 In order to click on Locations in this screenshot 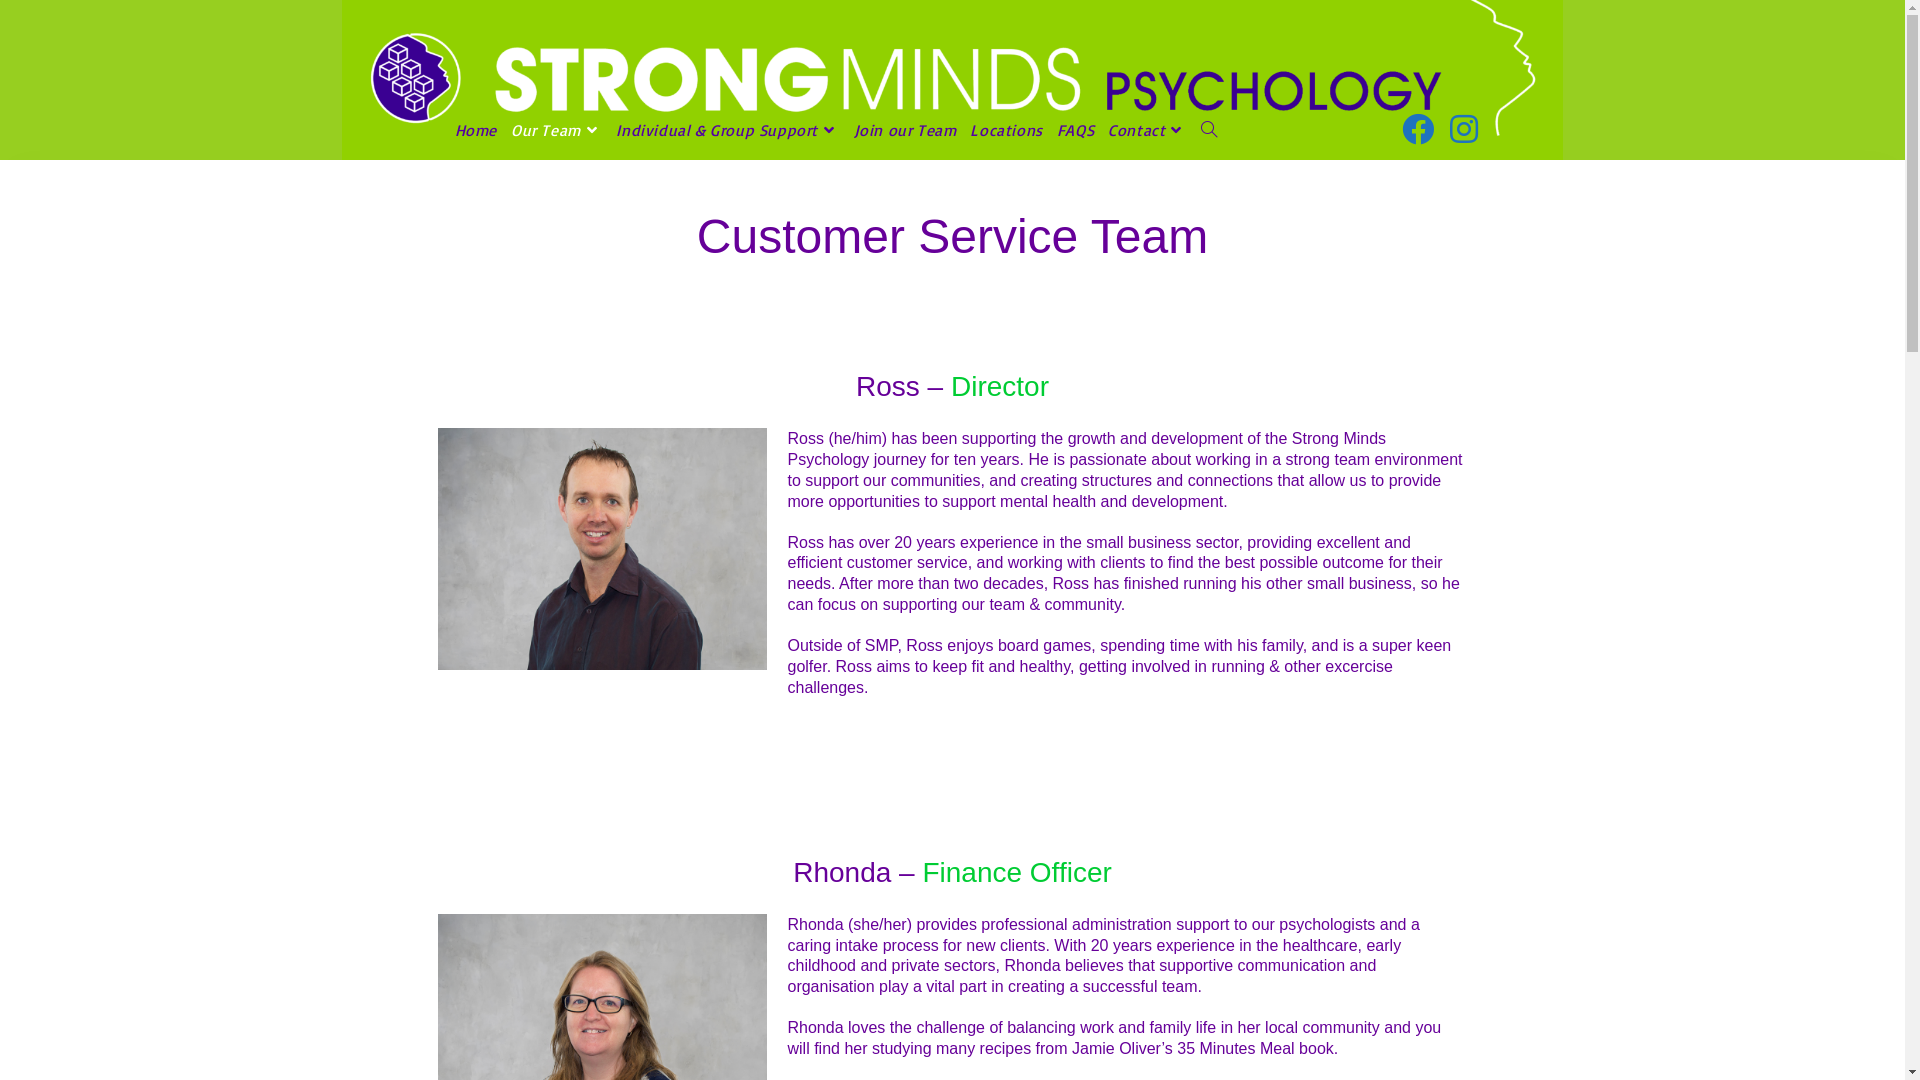, I will do `click(1006, 130)`.